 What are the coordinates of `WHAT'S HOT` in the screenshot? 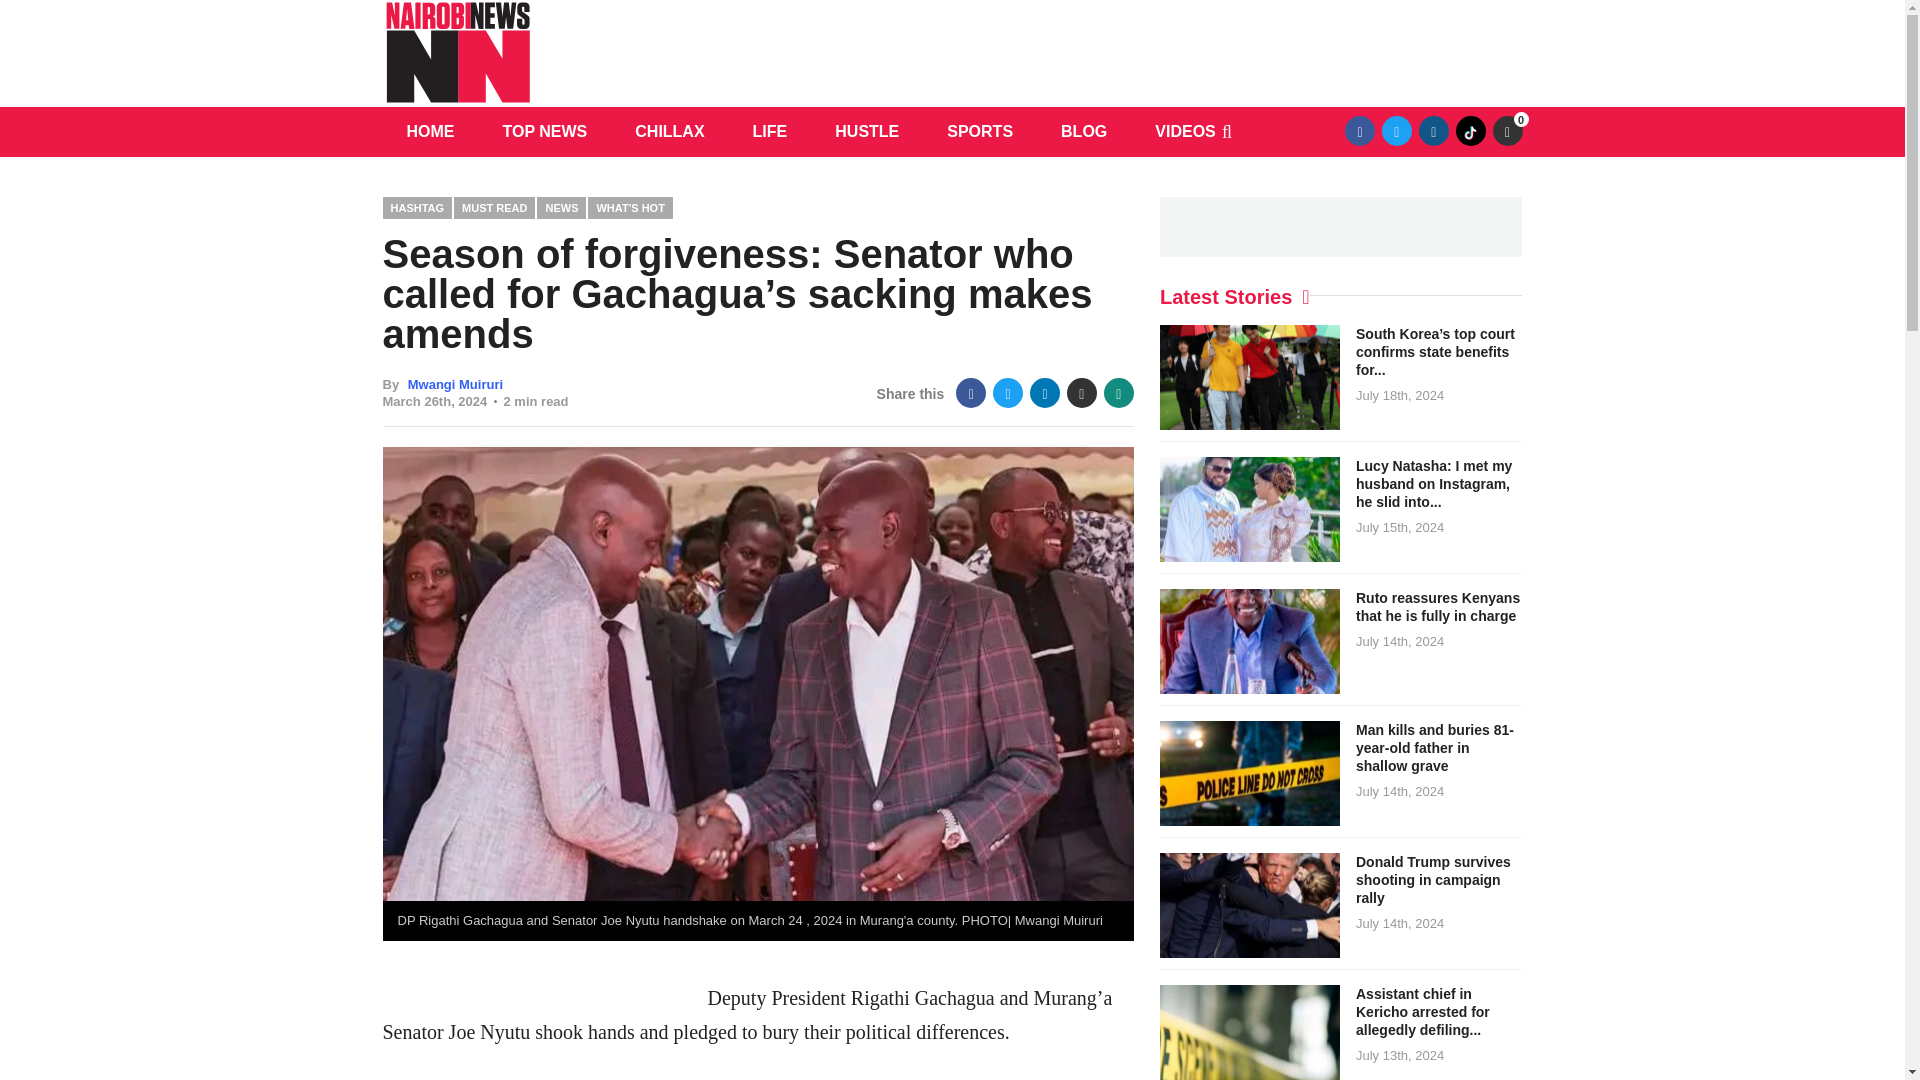 It's located at (630, 207).